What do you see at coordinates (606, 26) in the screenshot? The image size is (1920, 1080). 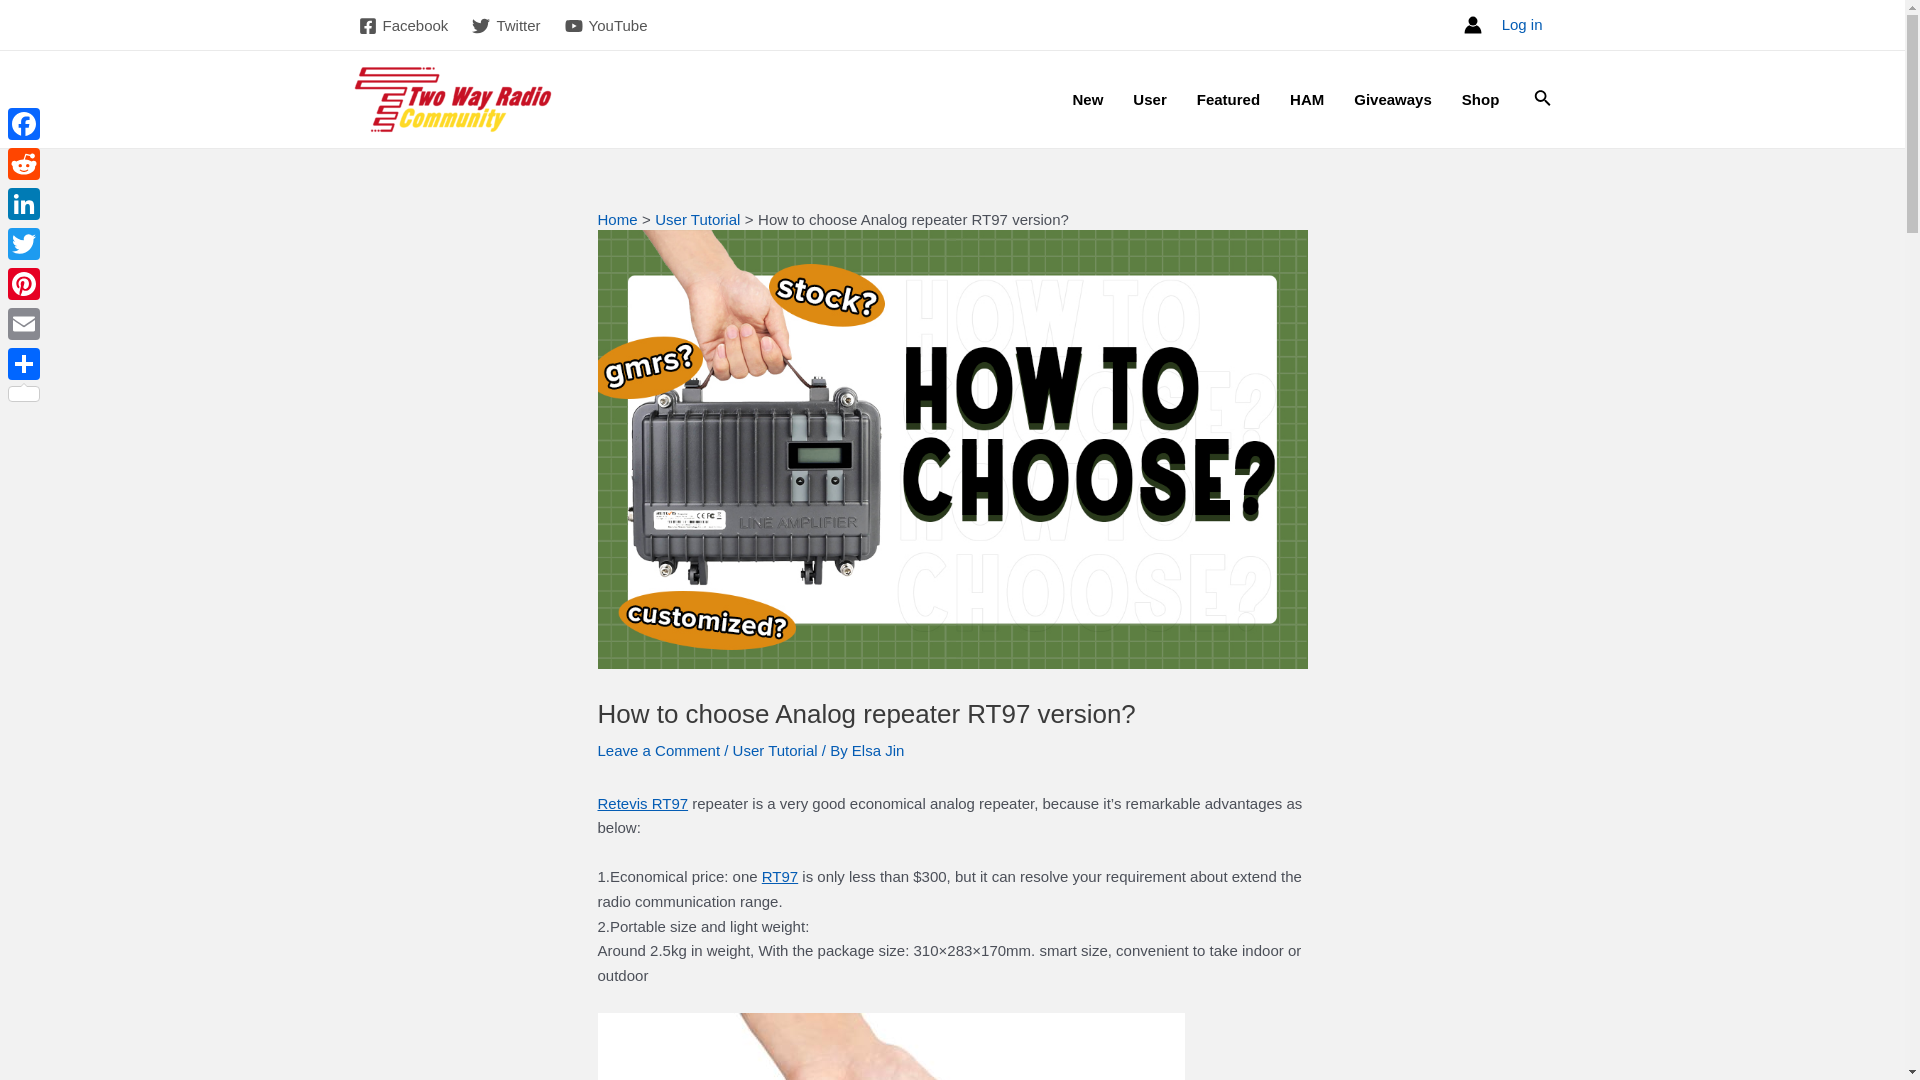 I see `YouTube` at bounding box center [606, 26].